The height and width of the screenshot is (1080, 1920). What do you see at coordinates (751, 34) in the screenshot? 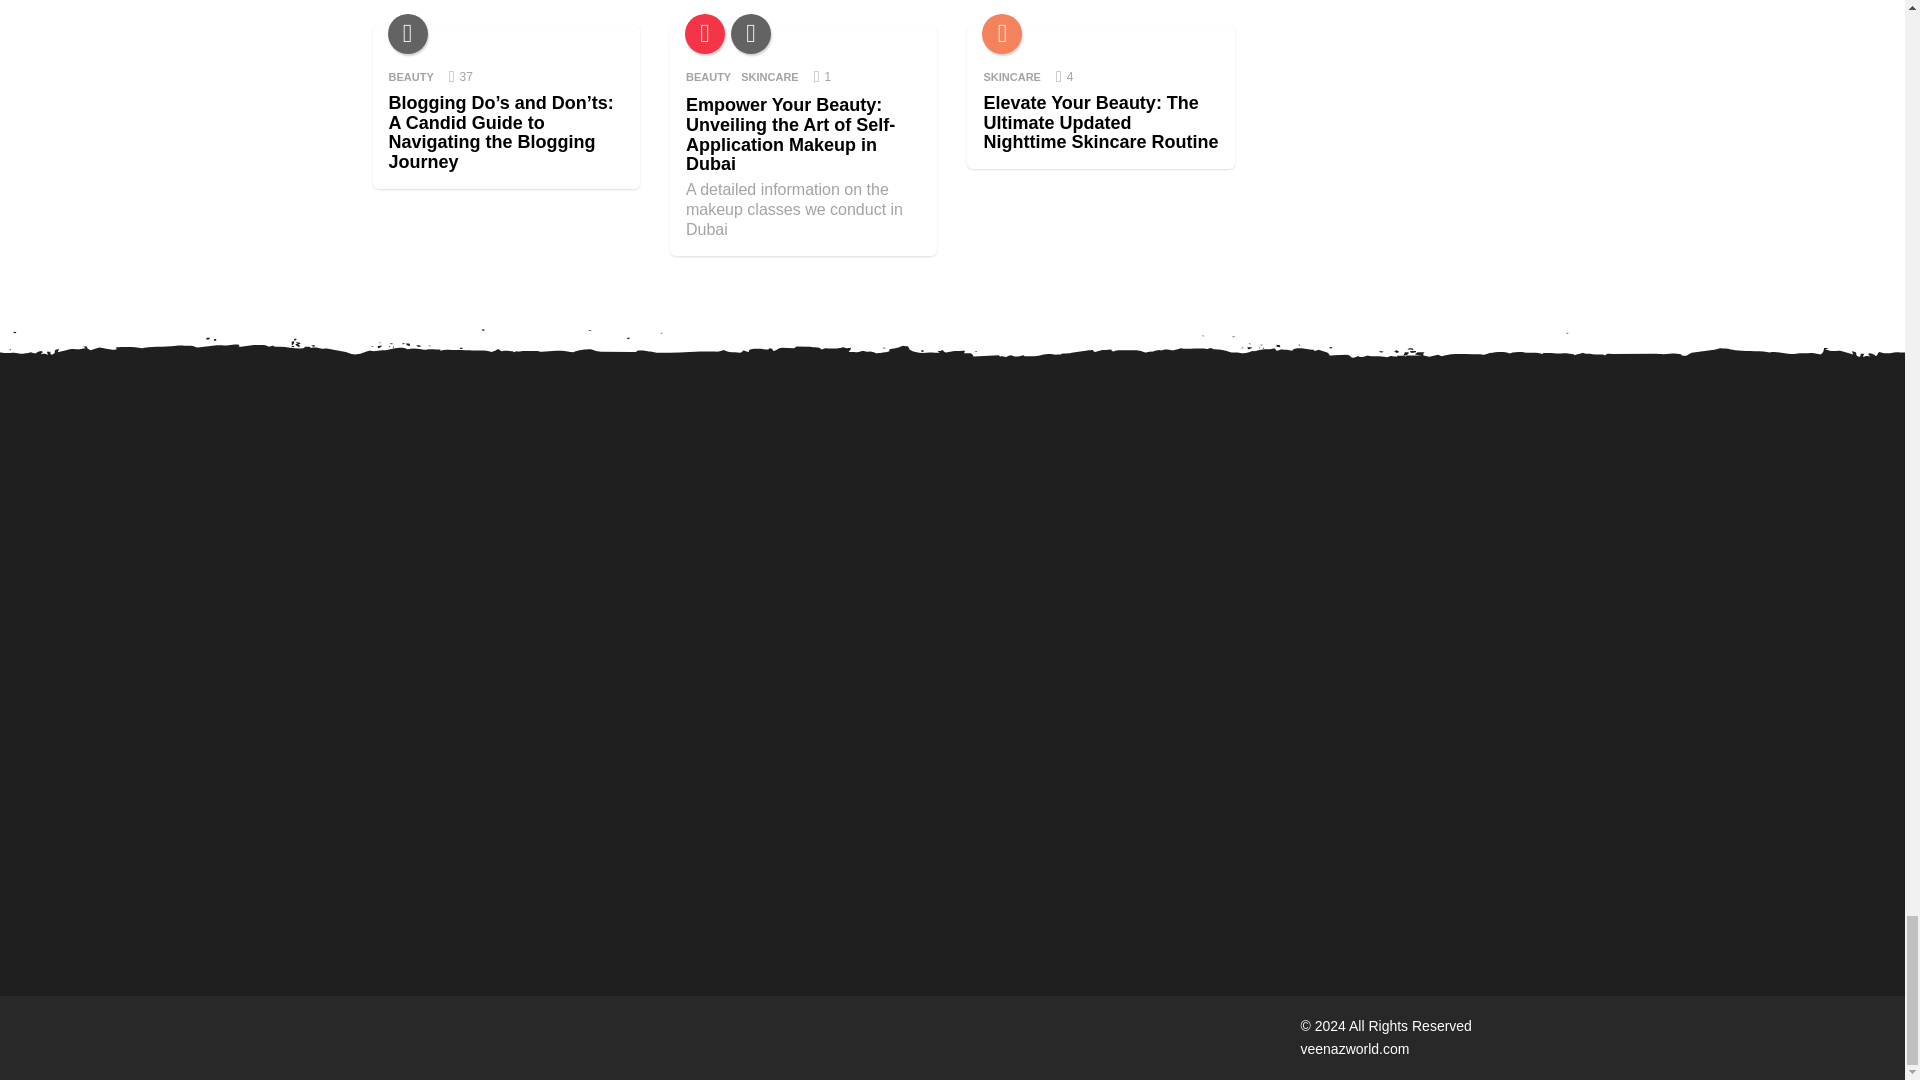
I see `Beauty` at bounding box center [751, 34].